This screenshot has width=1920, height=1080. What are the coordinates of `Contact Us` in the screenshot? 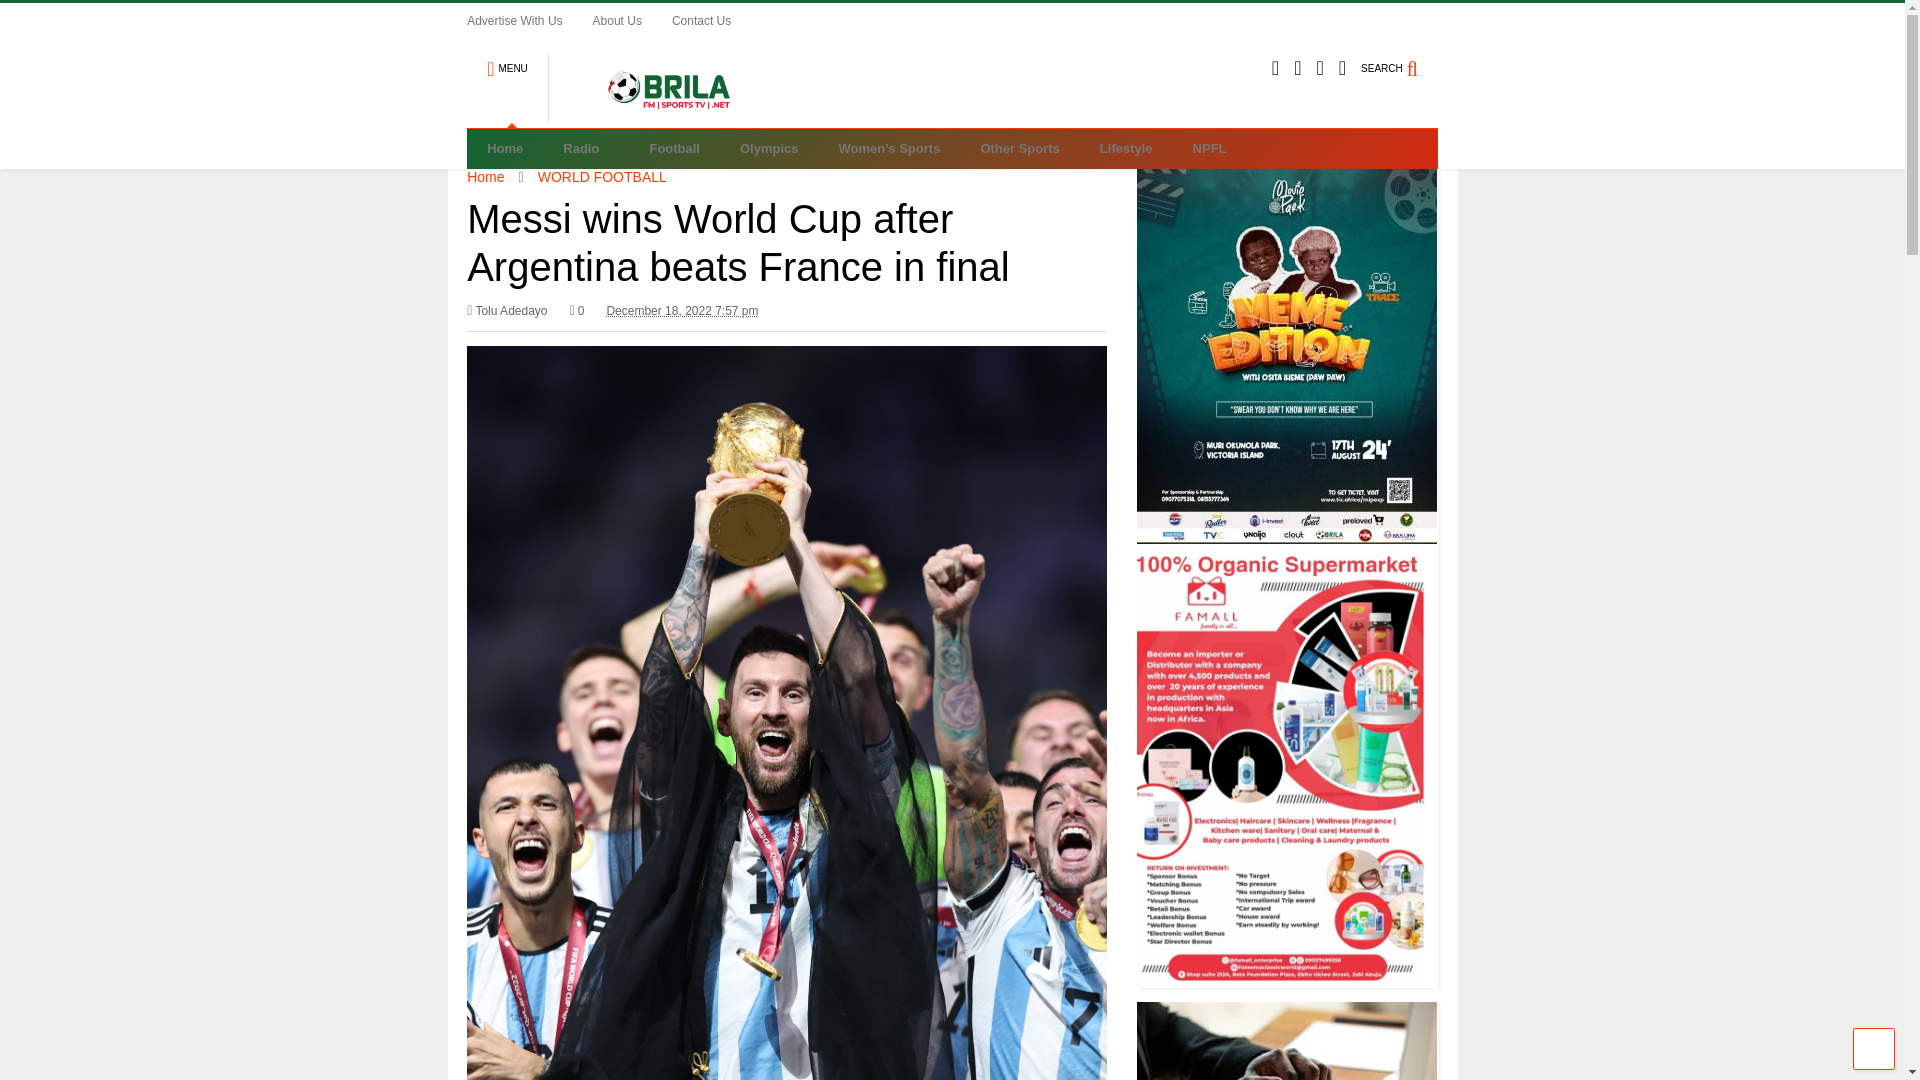 It's located at (716, 20).